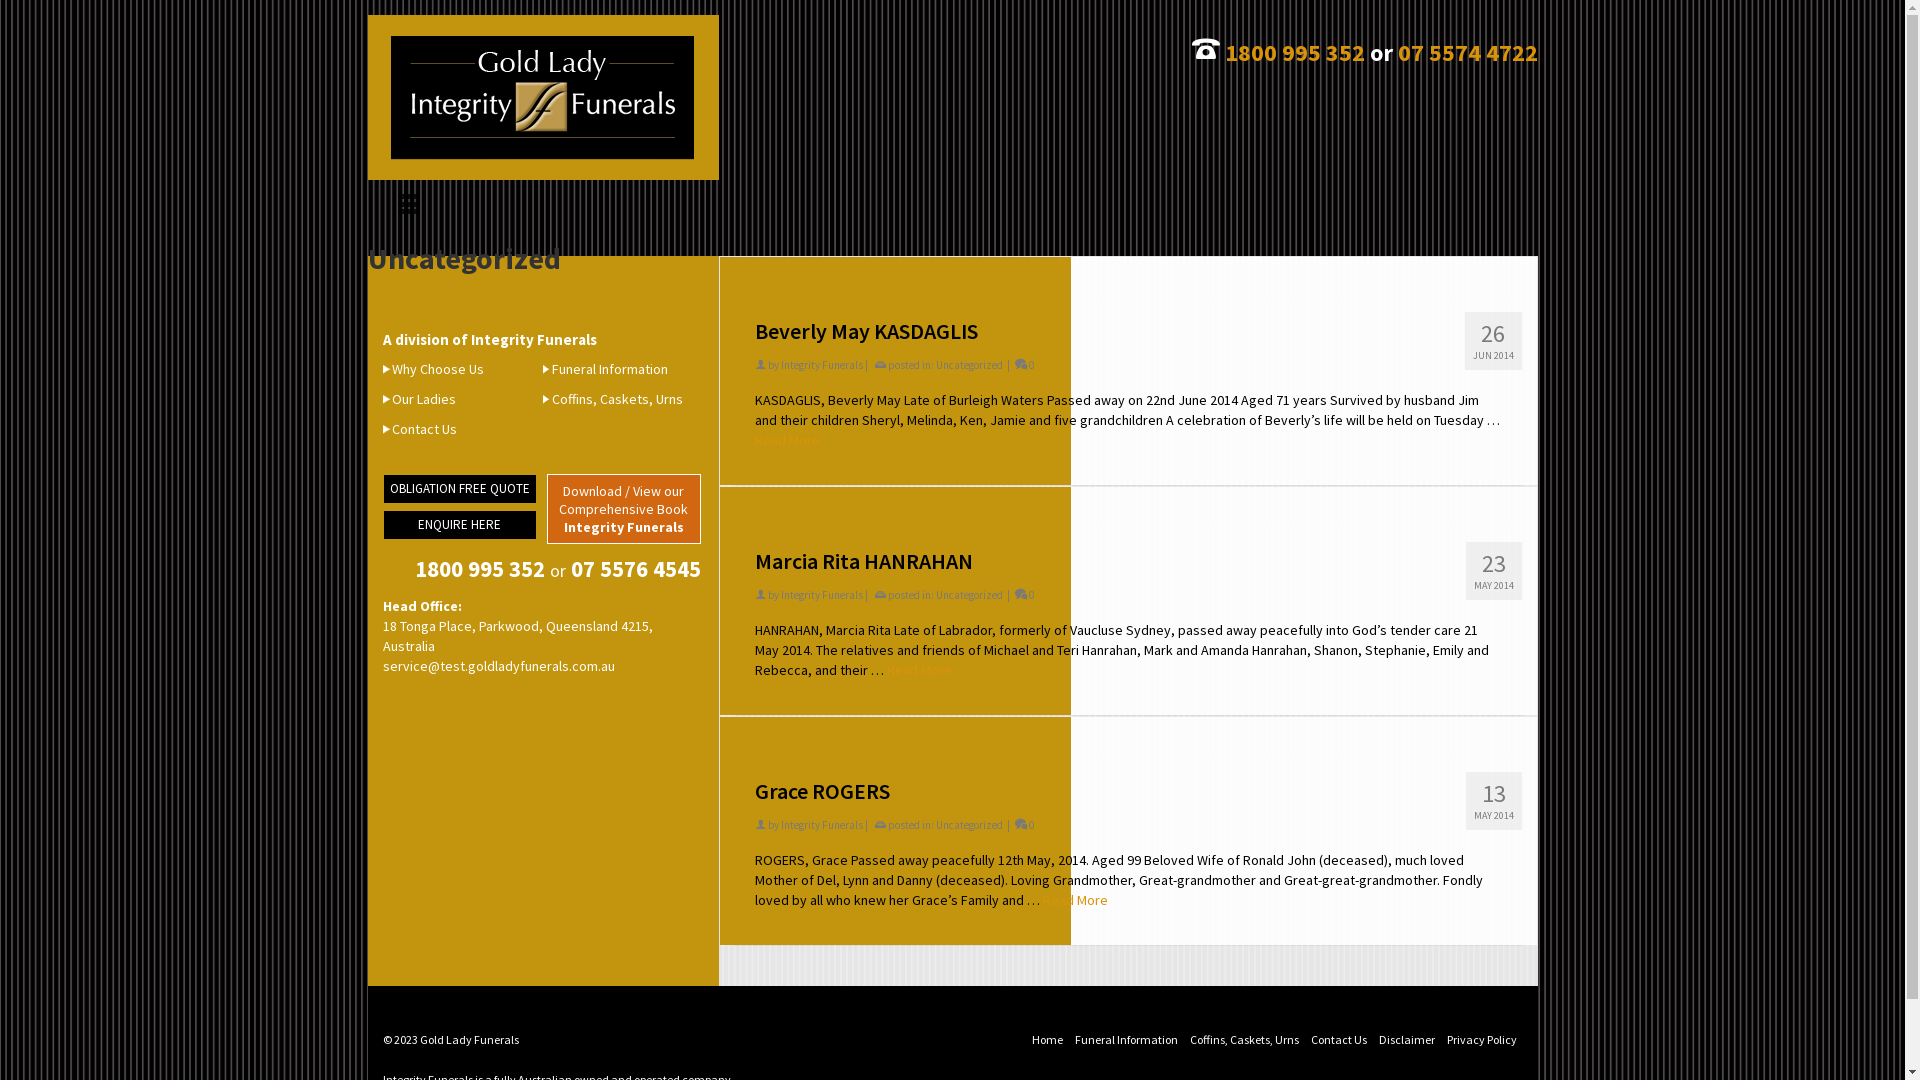  What do you see at coordinates (1126, 1040) in the screenshot?
I see `Funeral Information` at bounding box center [1126, 1040].